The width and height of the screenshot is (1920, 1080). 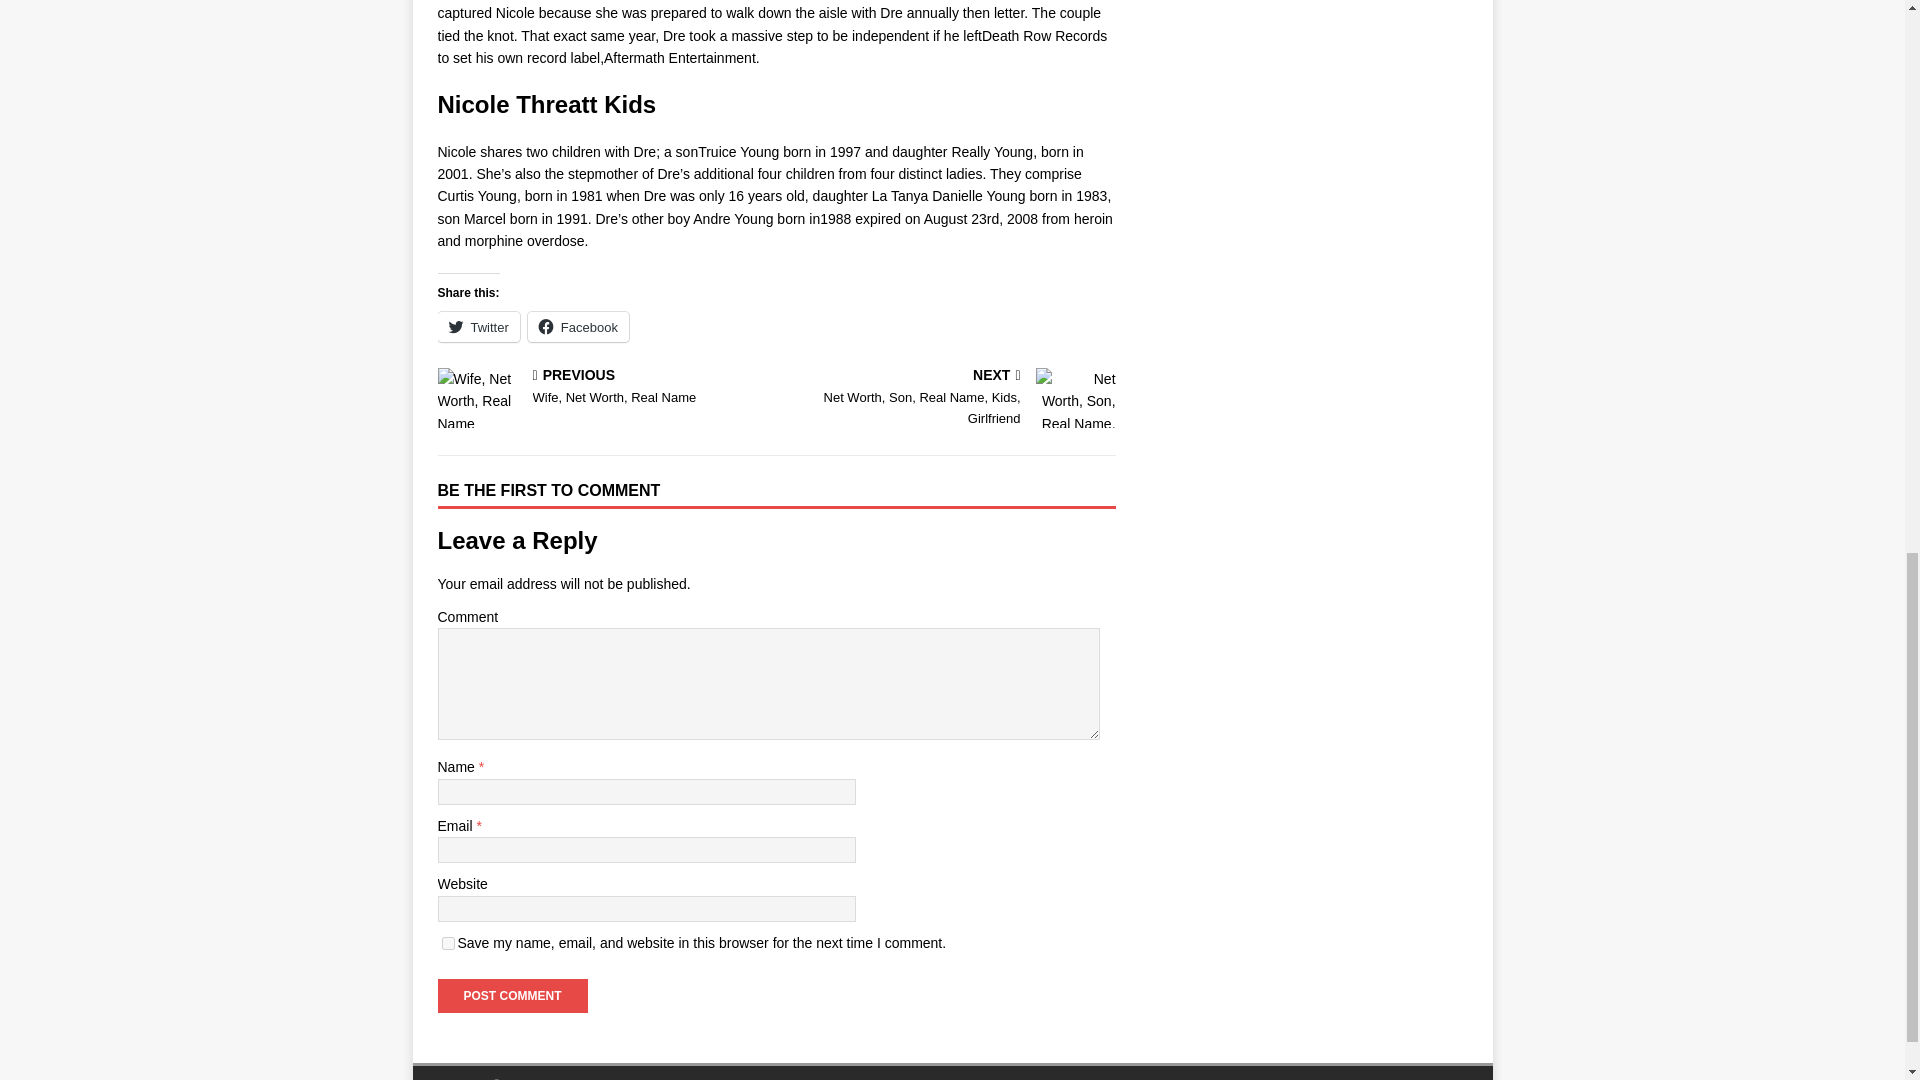 I want to click on Post Comment, so click(x=603, y=388).